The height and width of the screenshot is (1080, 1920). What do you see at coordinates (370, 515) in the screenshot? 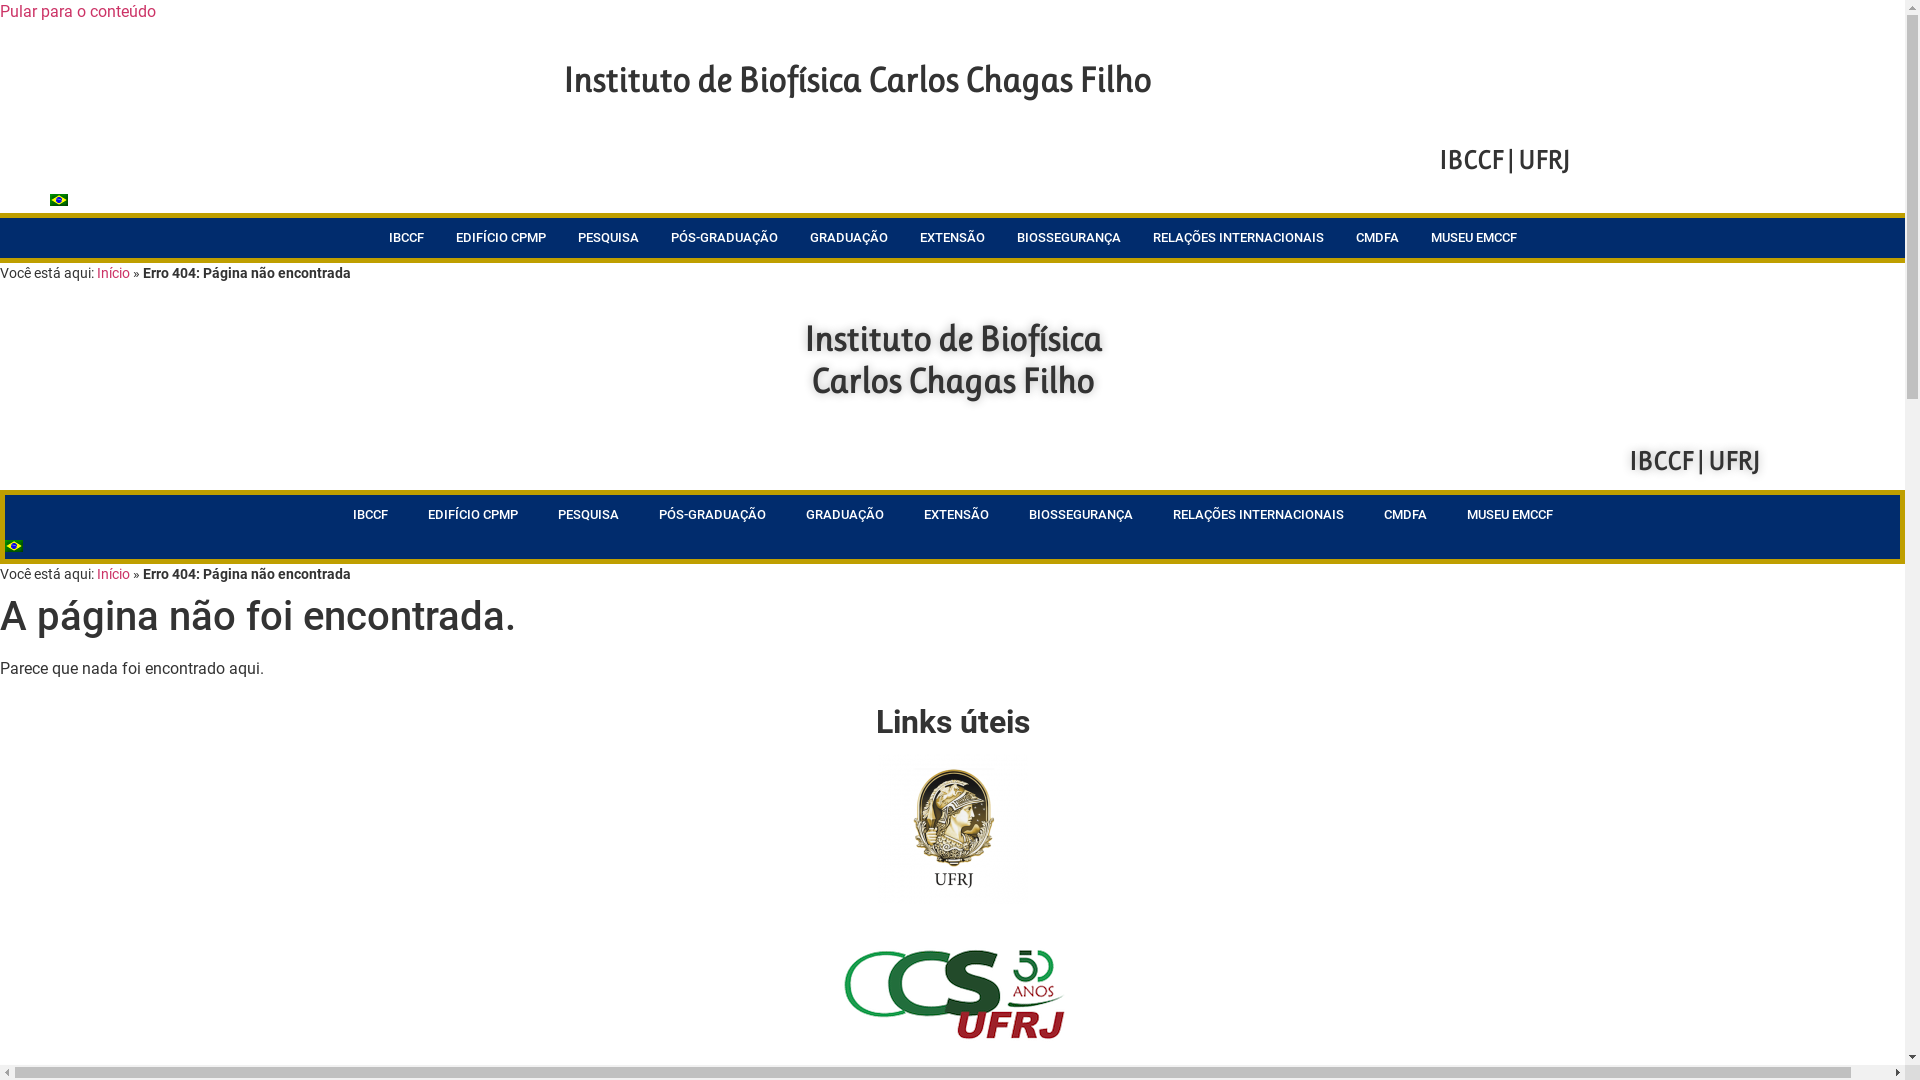
I see `IBCCF` at bounding box center [370, 515].